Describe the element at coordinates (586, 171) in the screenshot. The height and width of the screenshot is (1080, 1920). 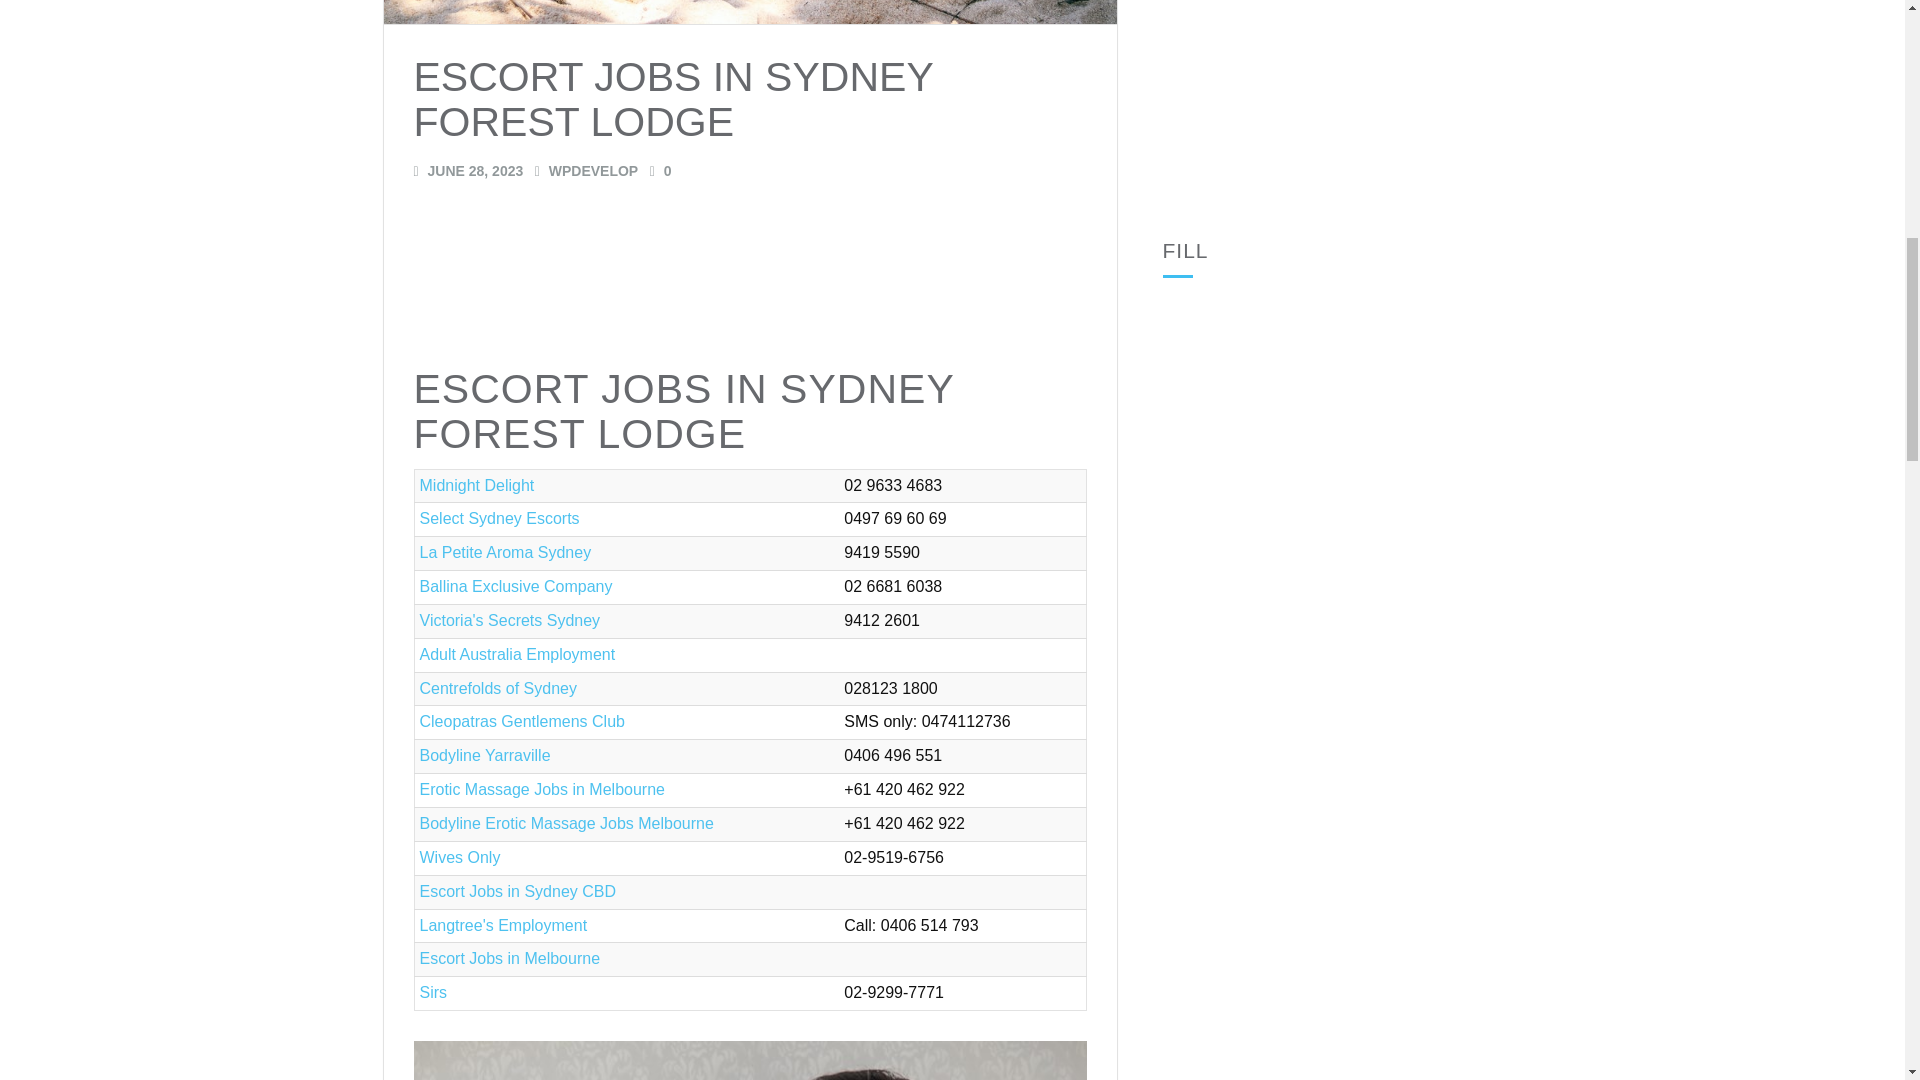
I see `WPDEVELOP` at that location.